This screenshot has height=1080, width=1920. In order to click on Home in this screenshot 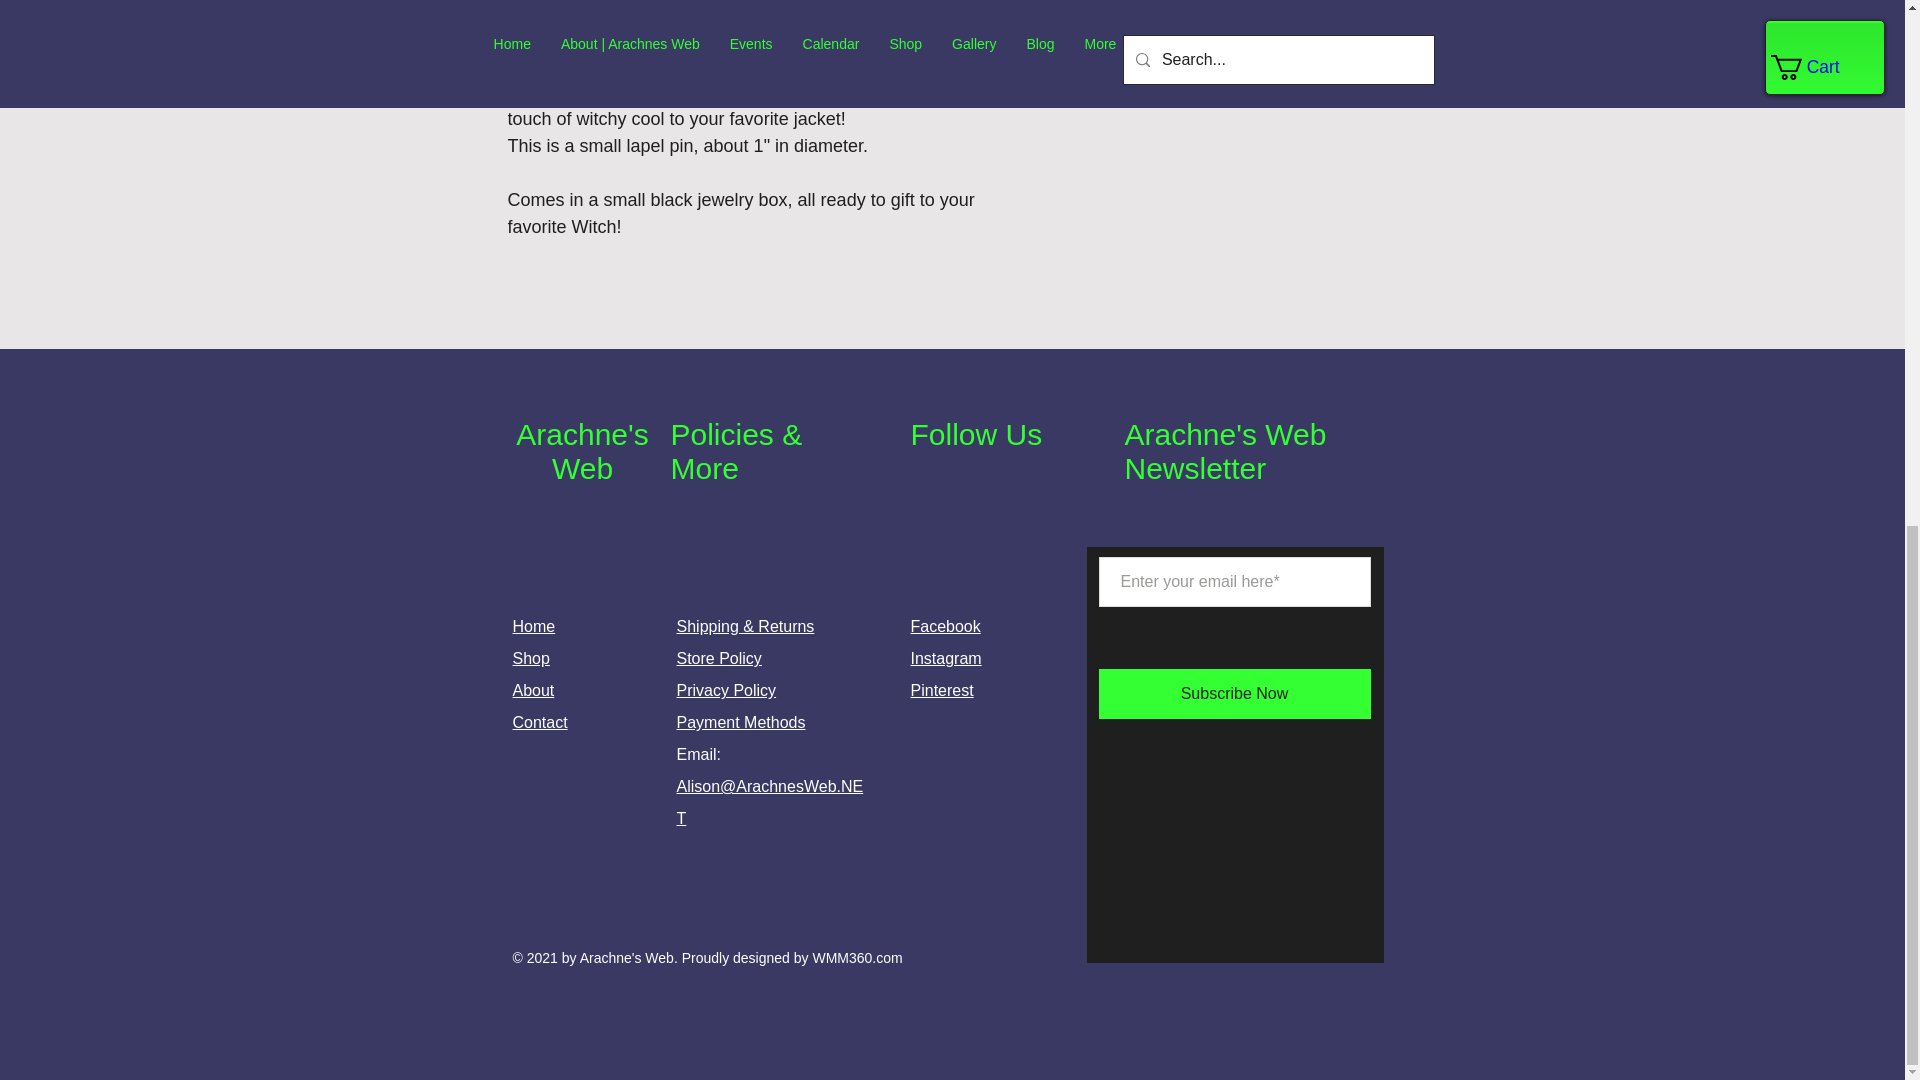, I will do `click(533, 626)`.